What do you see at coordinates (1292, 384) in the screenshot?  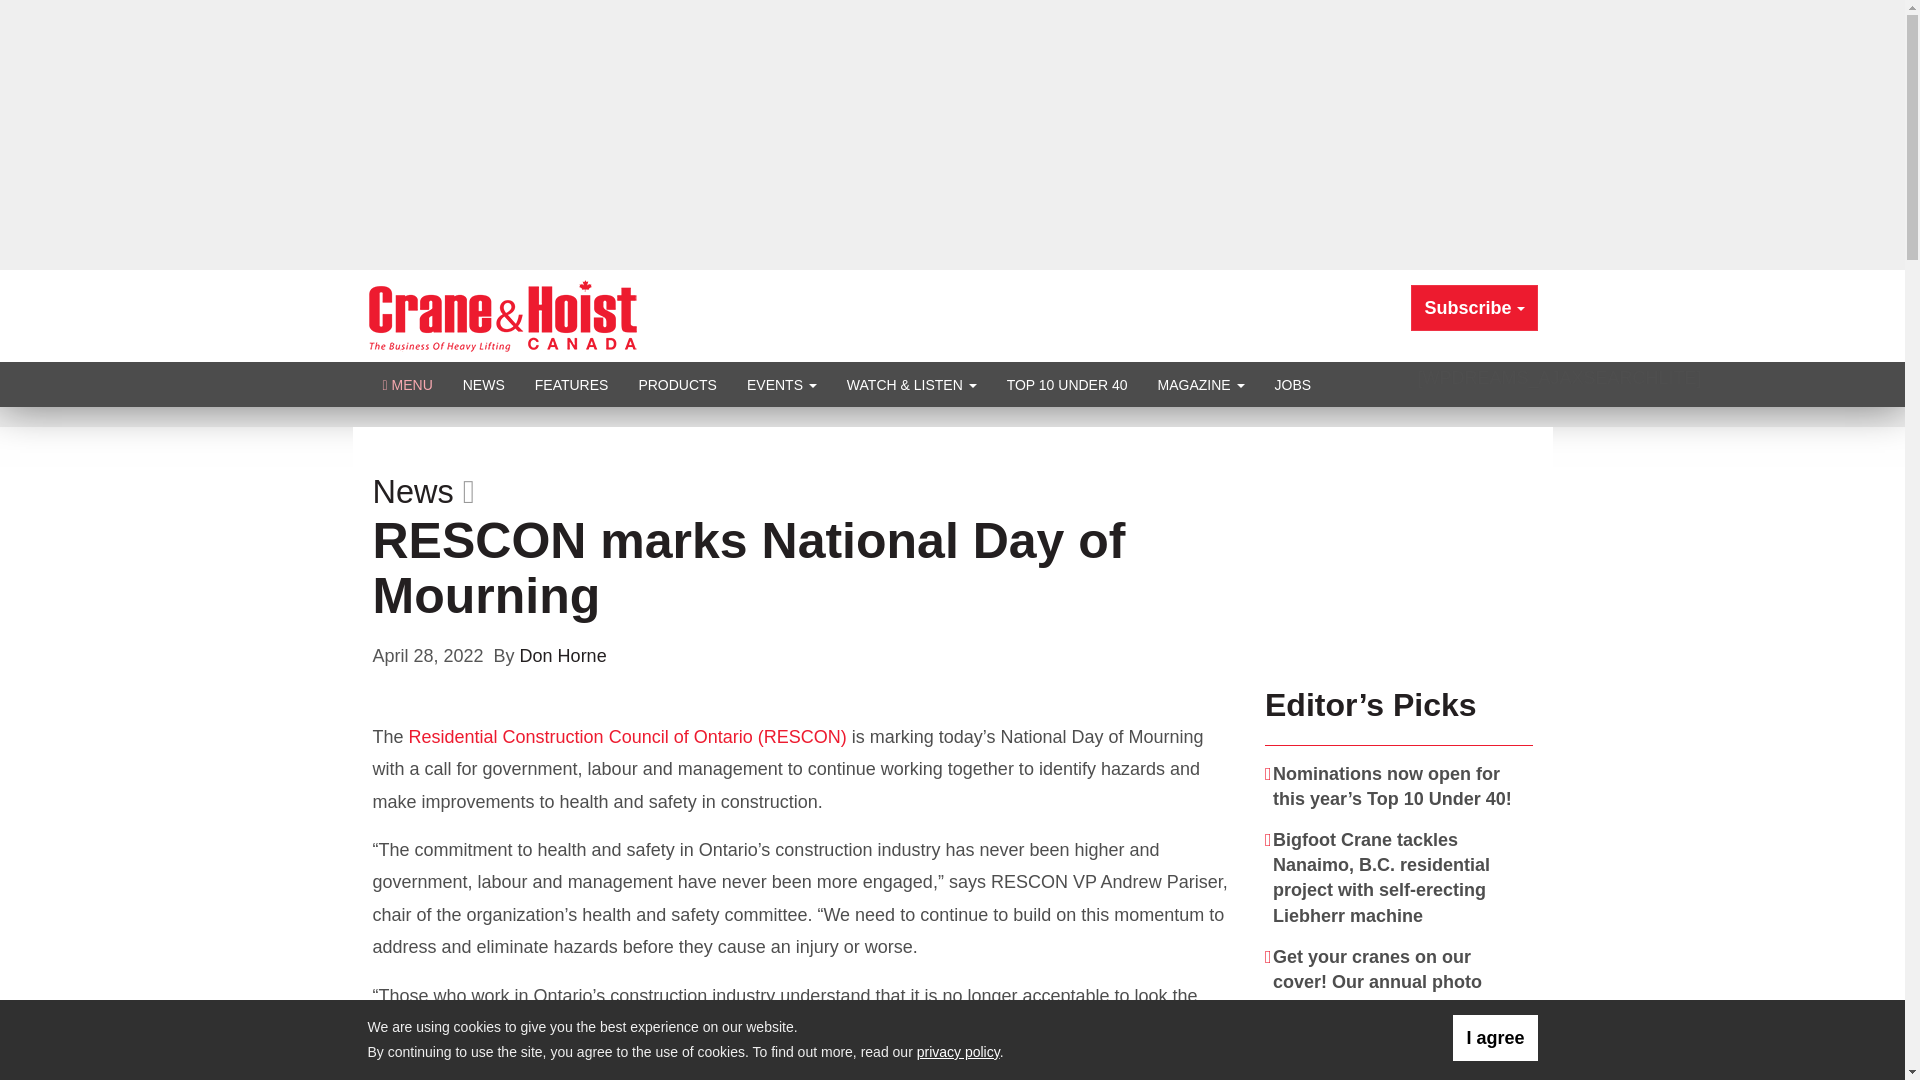 I see `JOBS` at bounding box center [1292, 384].